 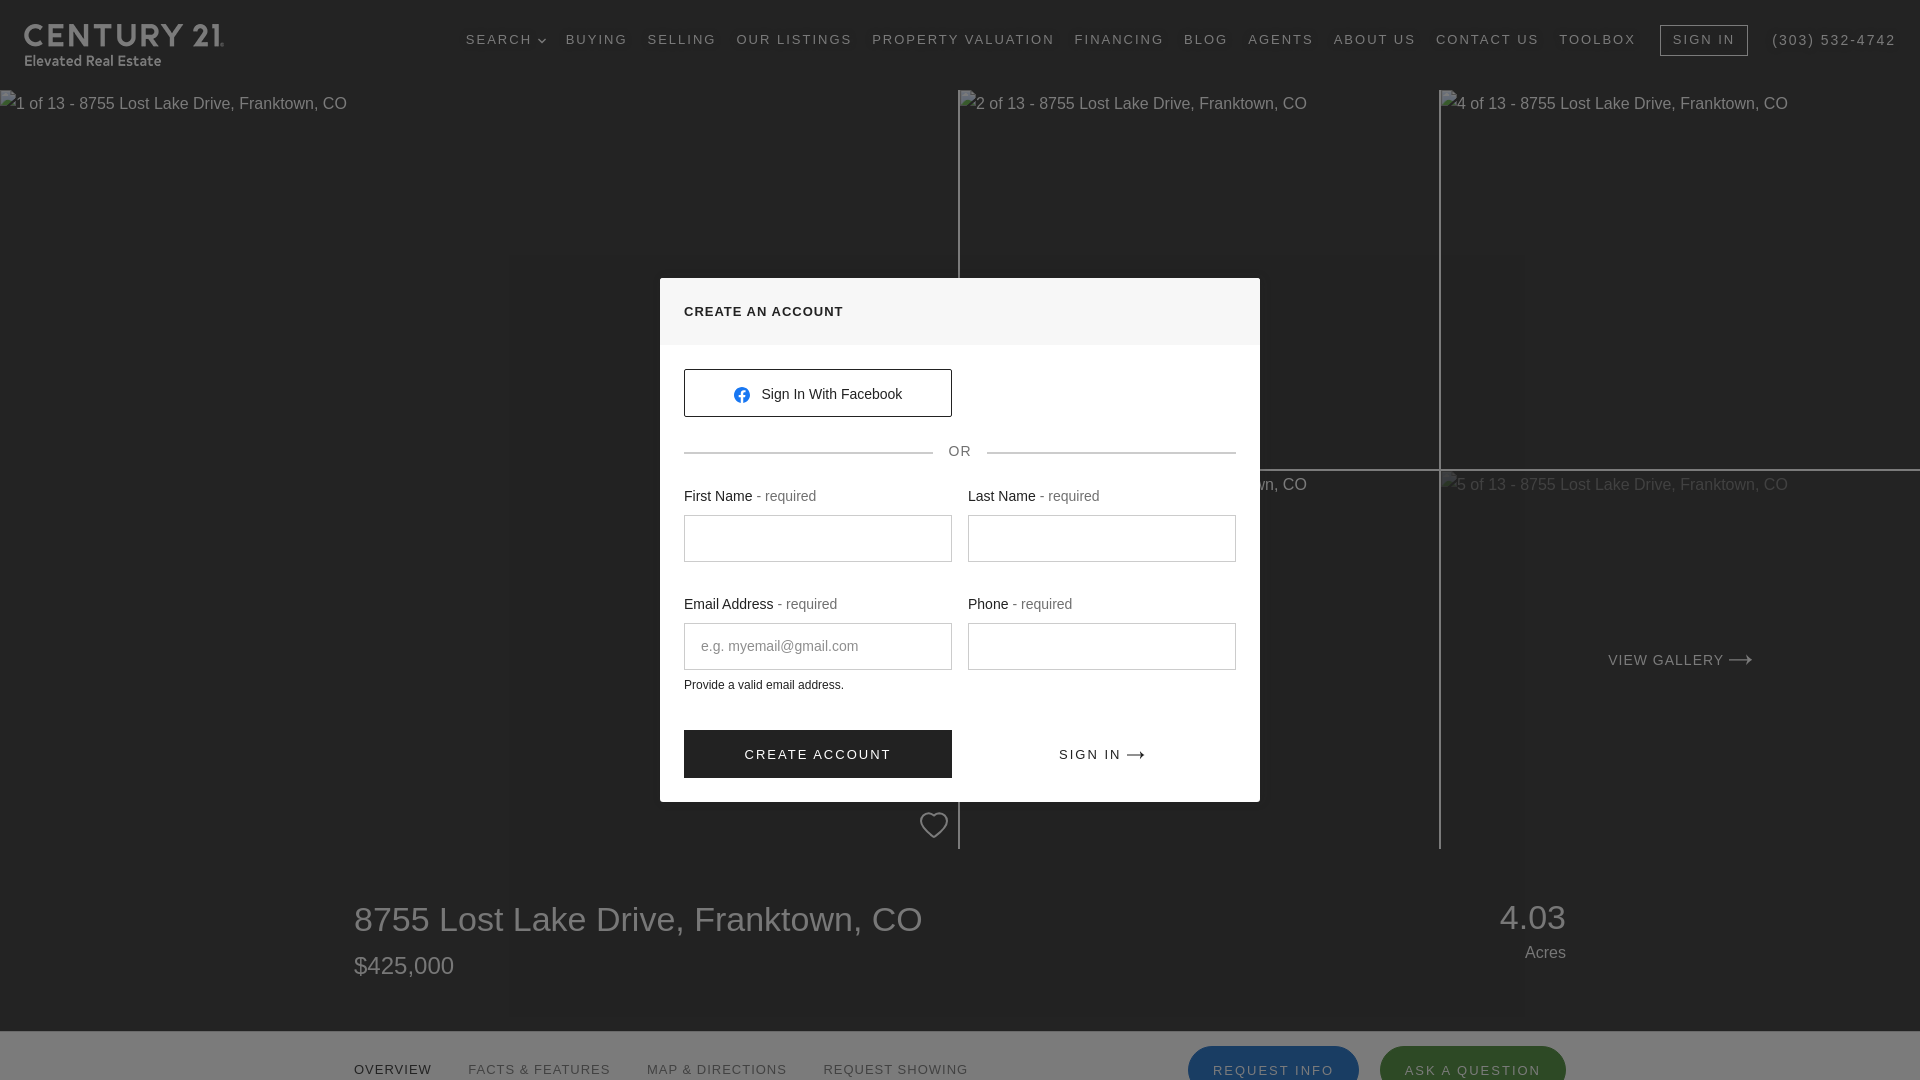 I want to click on SIGN IN, so click(x=1704, y=40).